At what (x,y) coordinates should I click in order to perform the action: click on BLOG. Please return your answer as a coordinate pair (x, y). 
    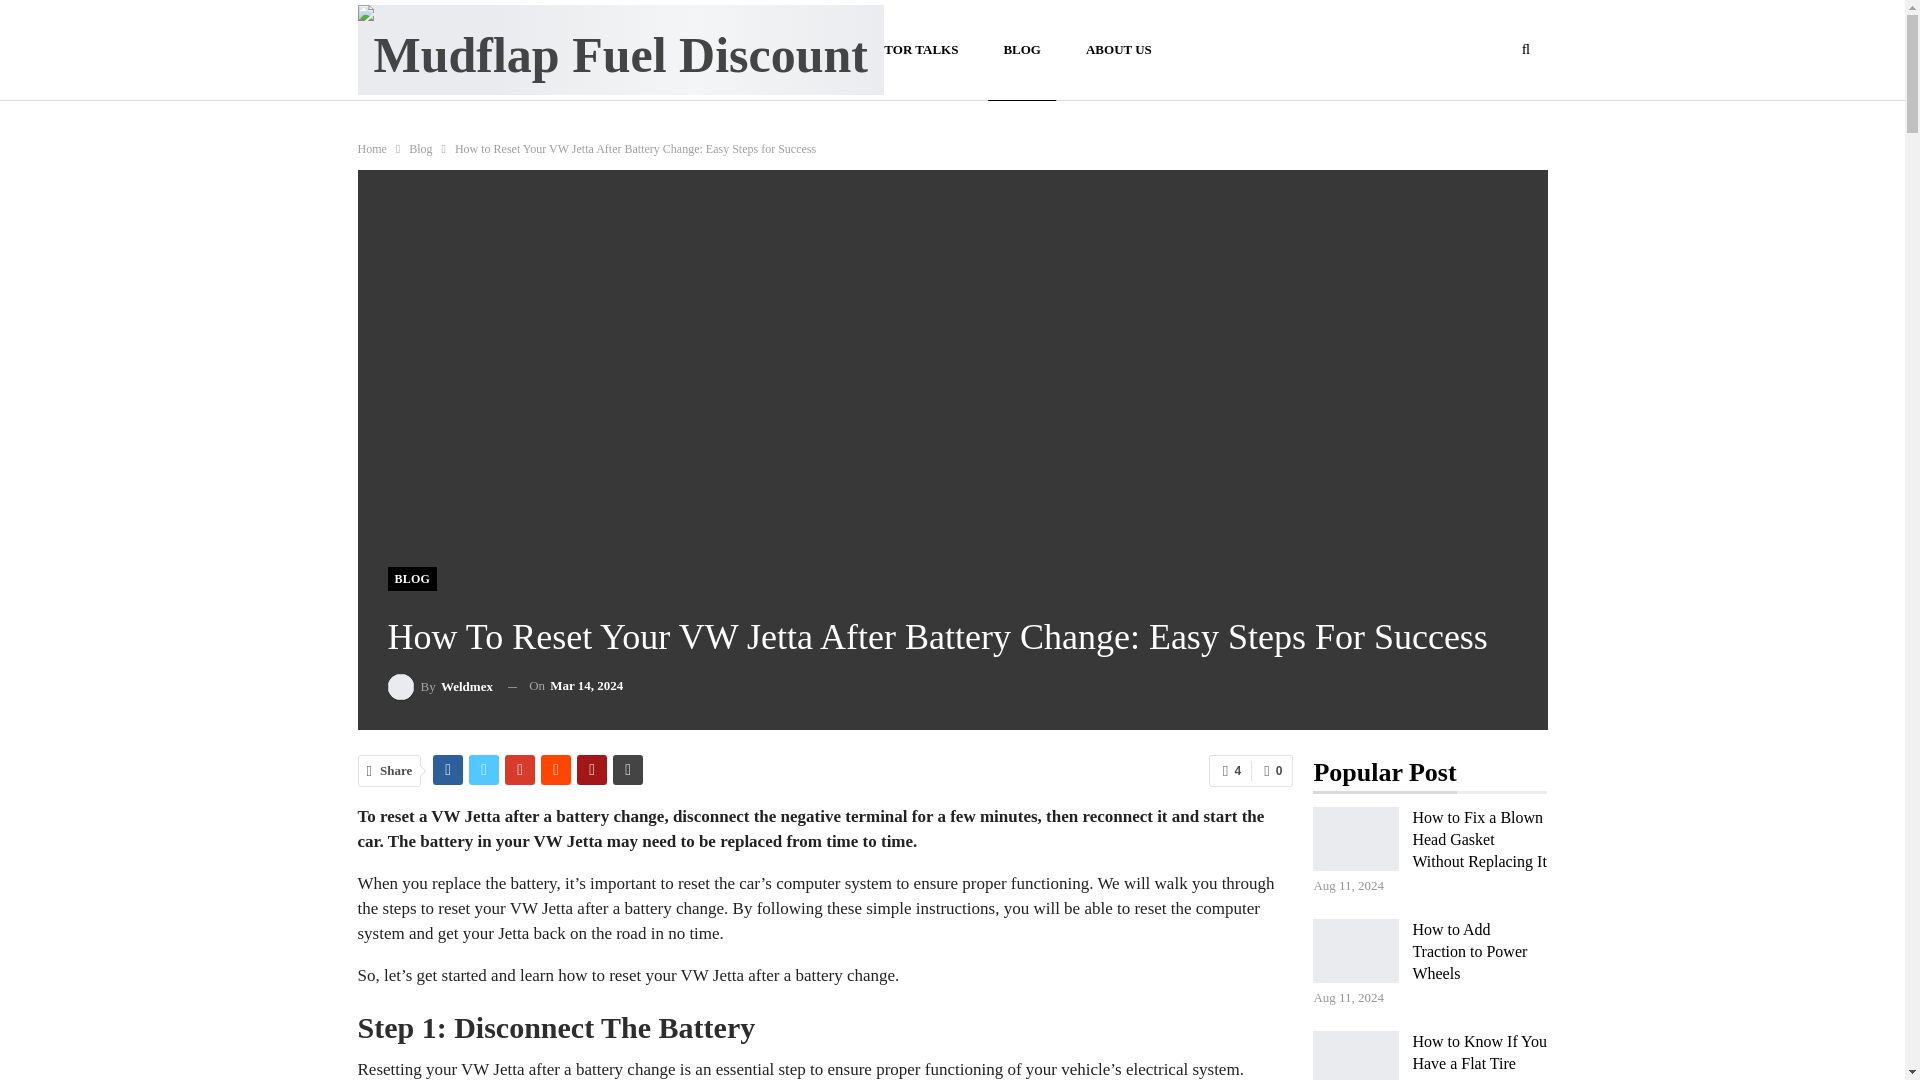
    Looking at the image, I should click on (412, 578).